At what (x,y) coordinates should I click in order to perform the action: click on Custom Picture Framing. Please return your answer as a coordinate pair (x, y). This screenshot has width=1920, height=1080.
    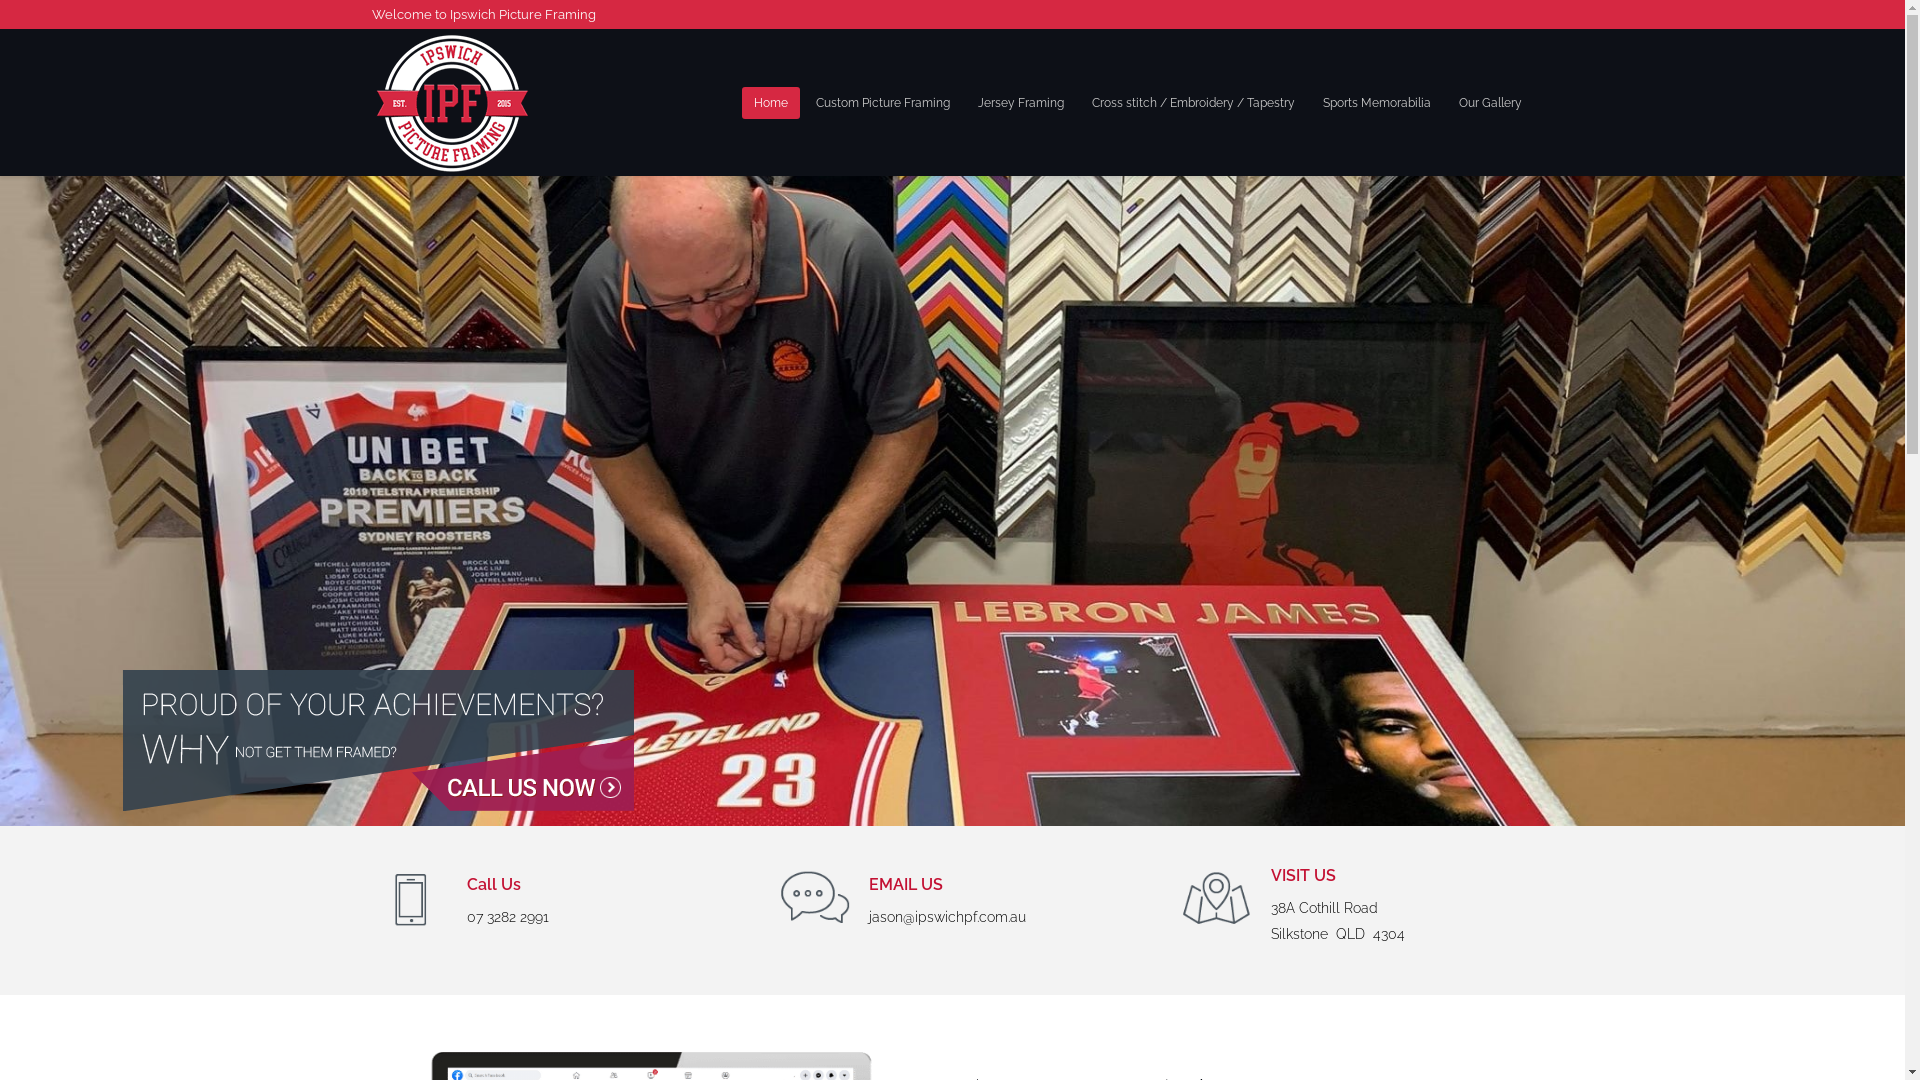
    Looking at the image, I should click on (883, 102).